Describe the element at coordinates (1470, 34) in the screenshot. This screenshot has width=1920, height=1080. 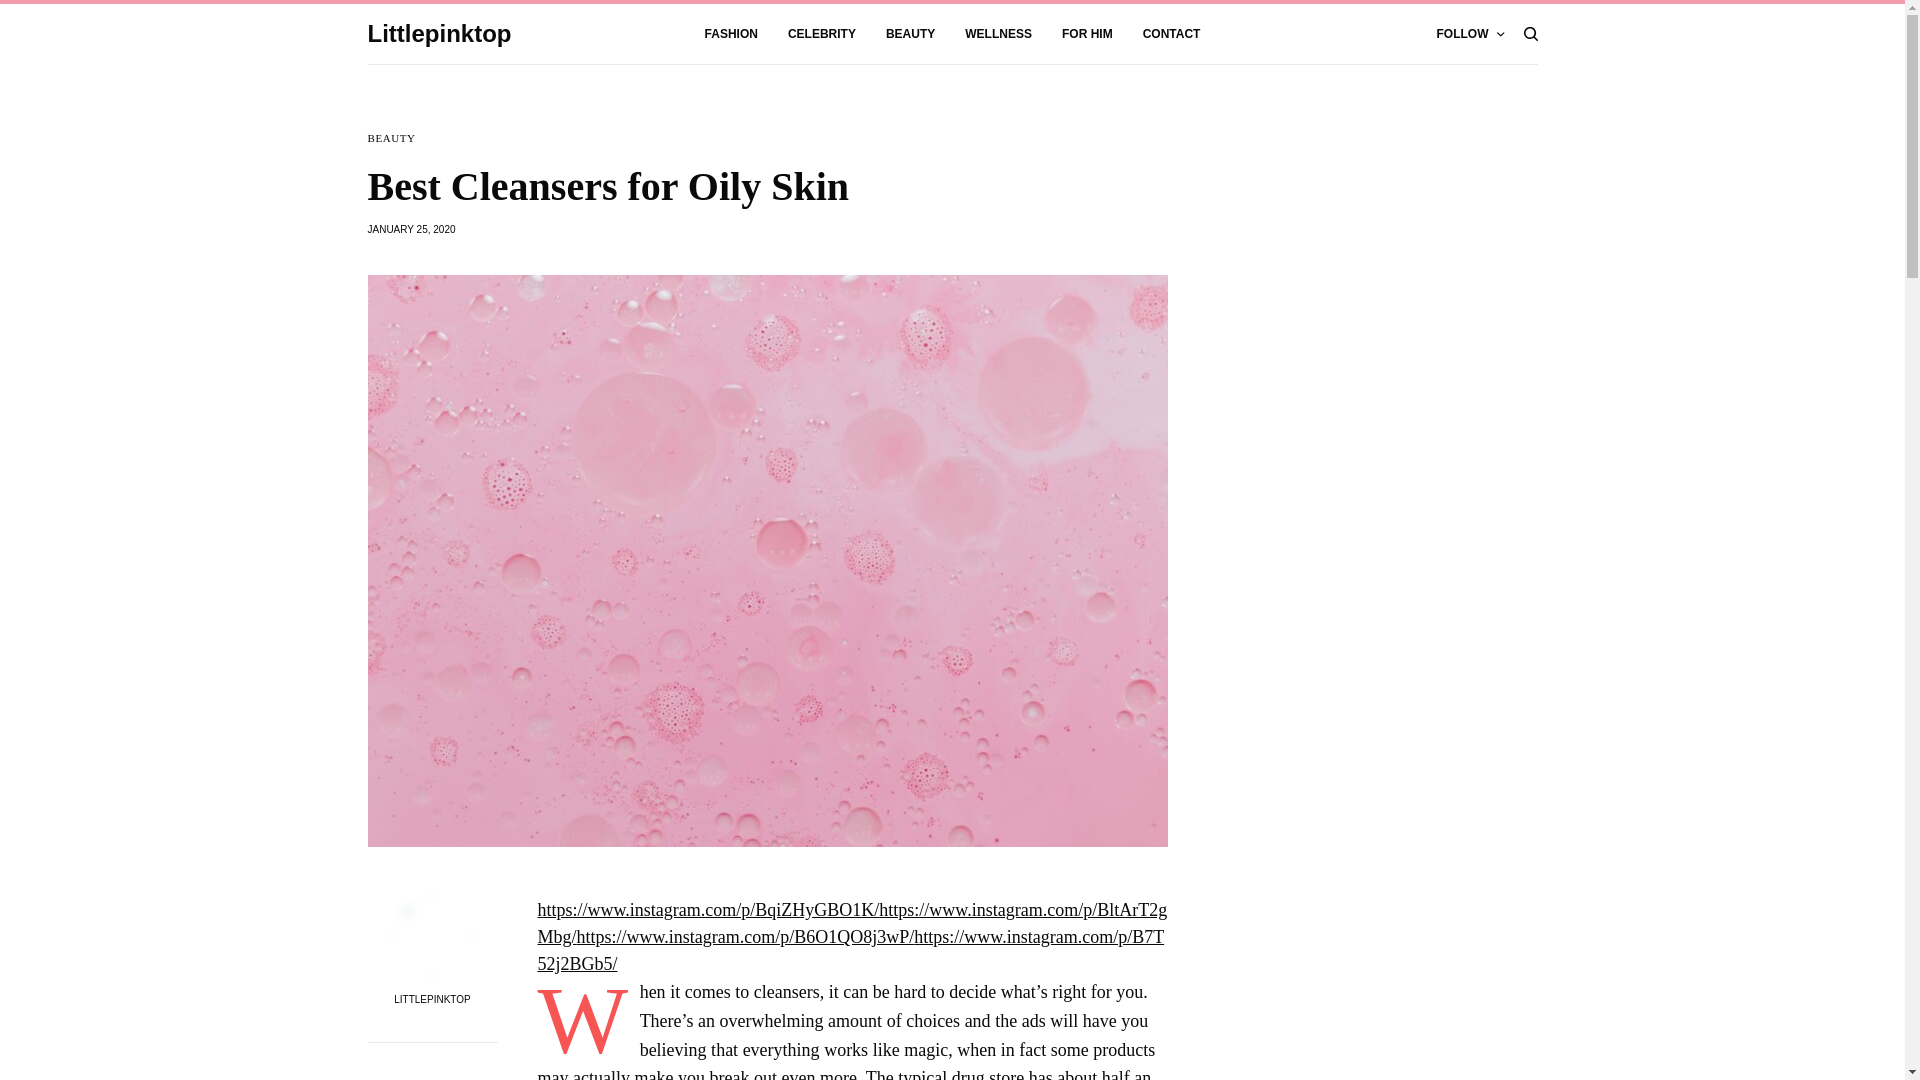
I see `FOLLOW` at that location.